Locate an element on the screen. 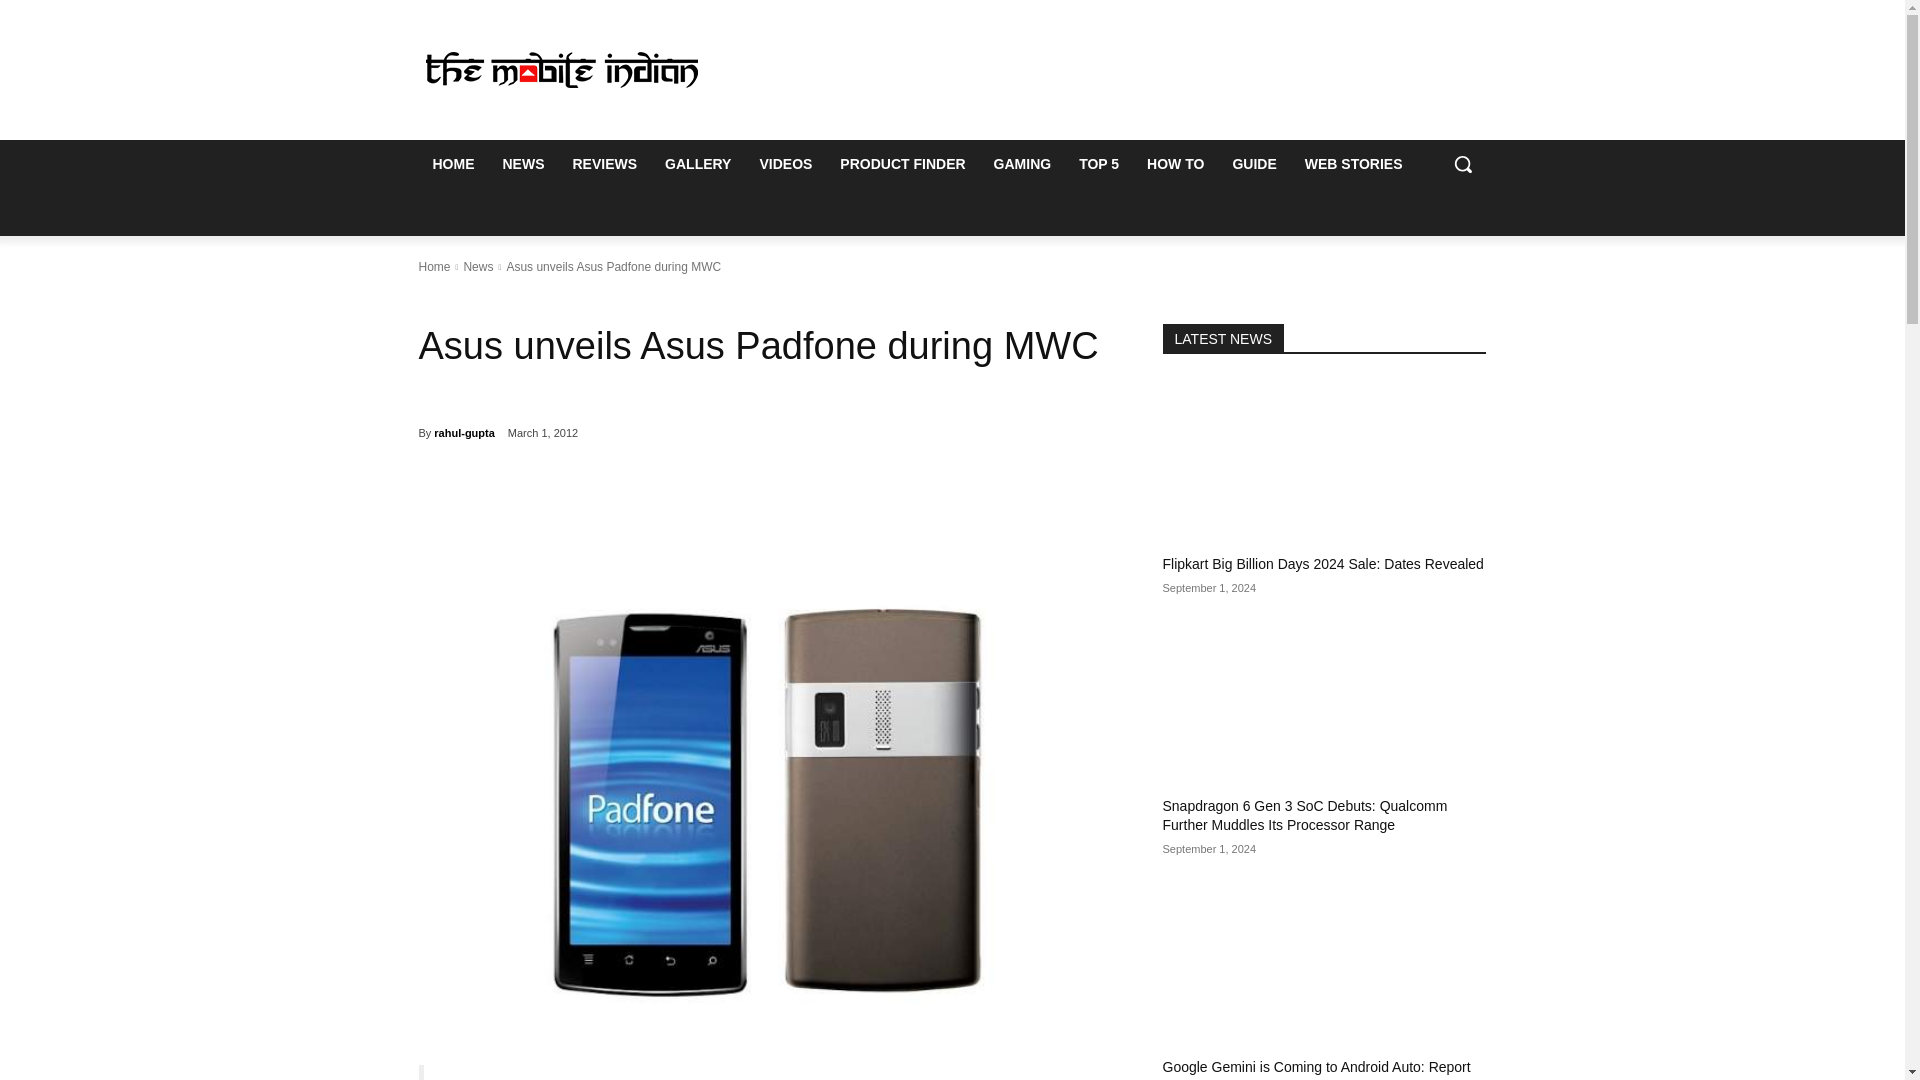 Image resolution: width=1920 pixels, height=1080 pixels. WEB STORIES is located at coordinates (1353, 164).